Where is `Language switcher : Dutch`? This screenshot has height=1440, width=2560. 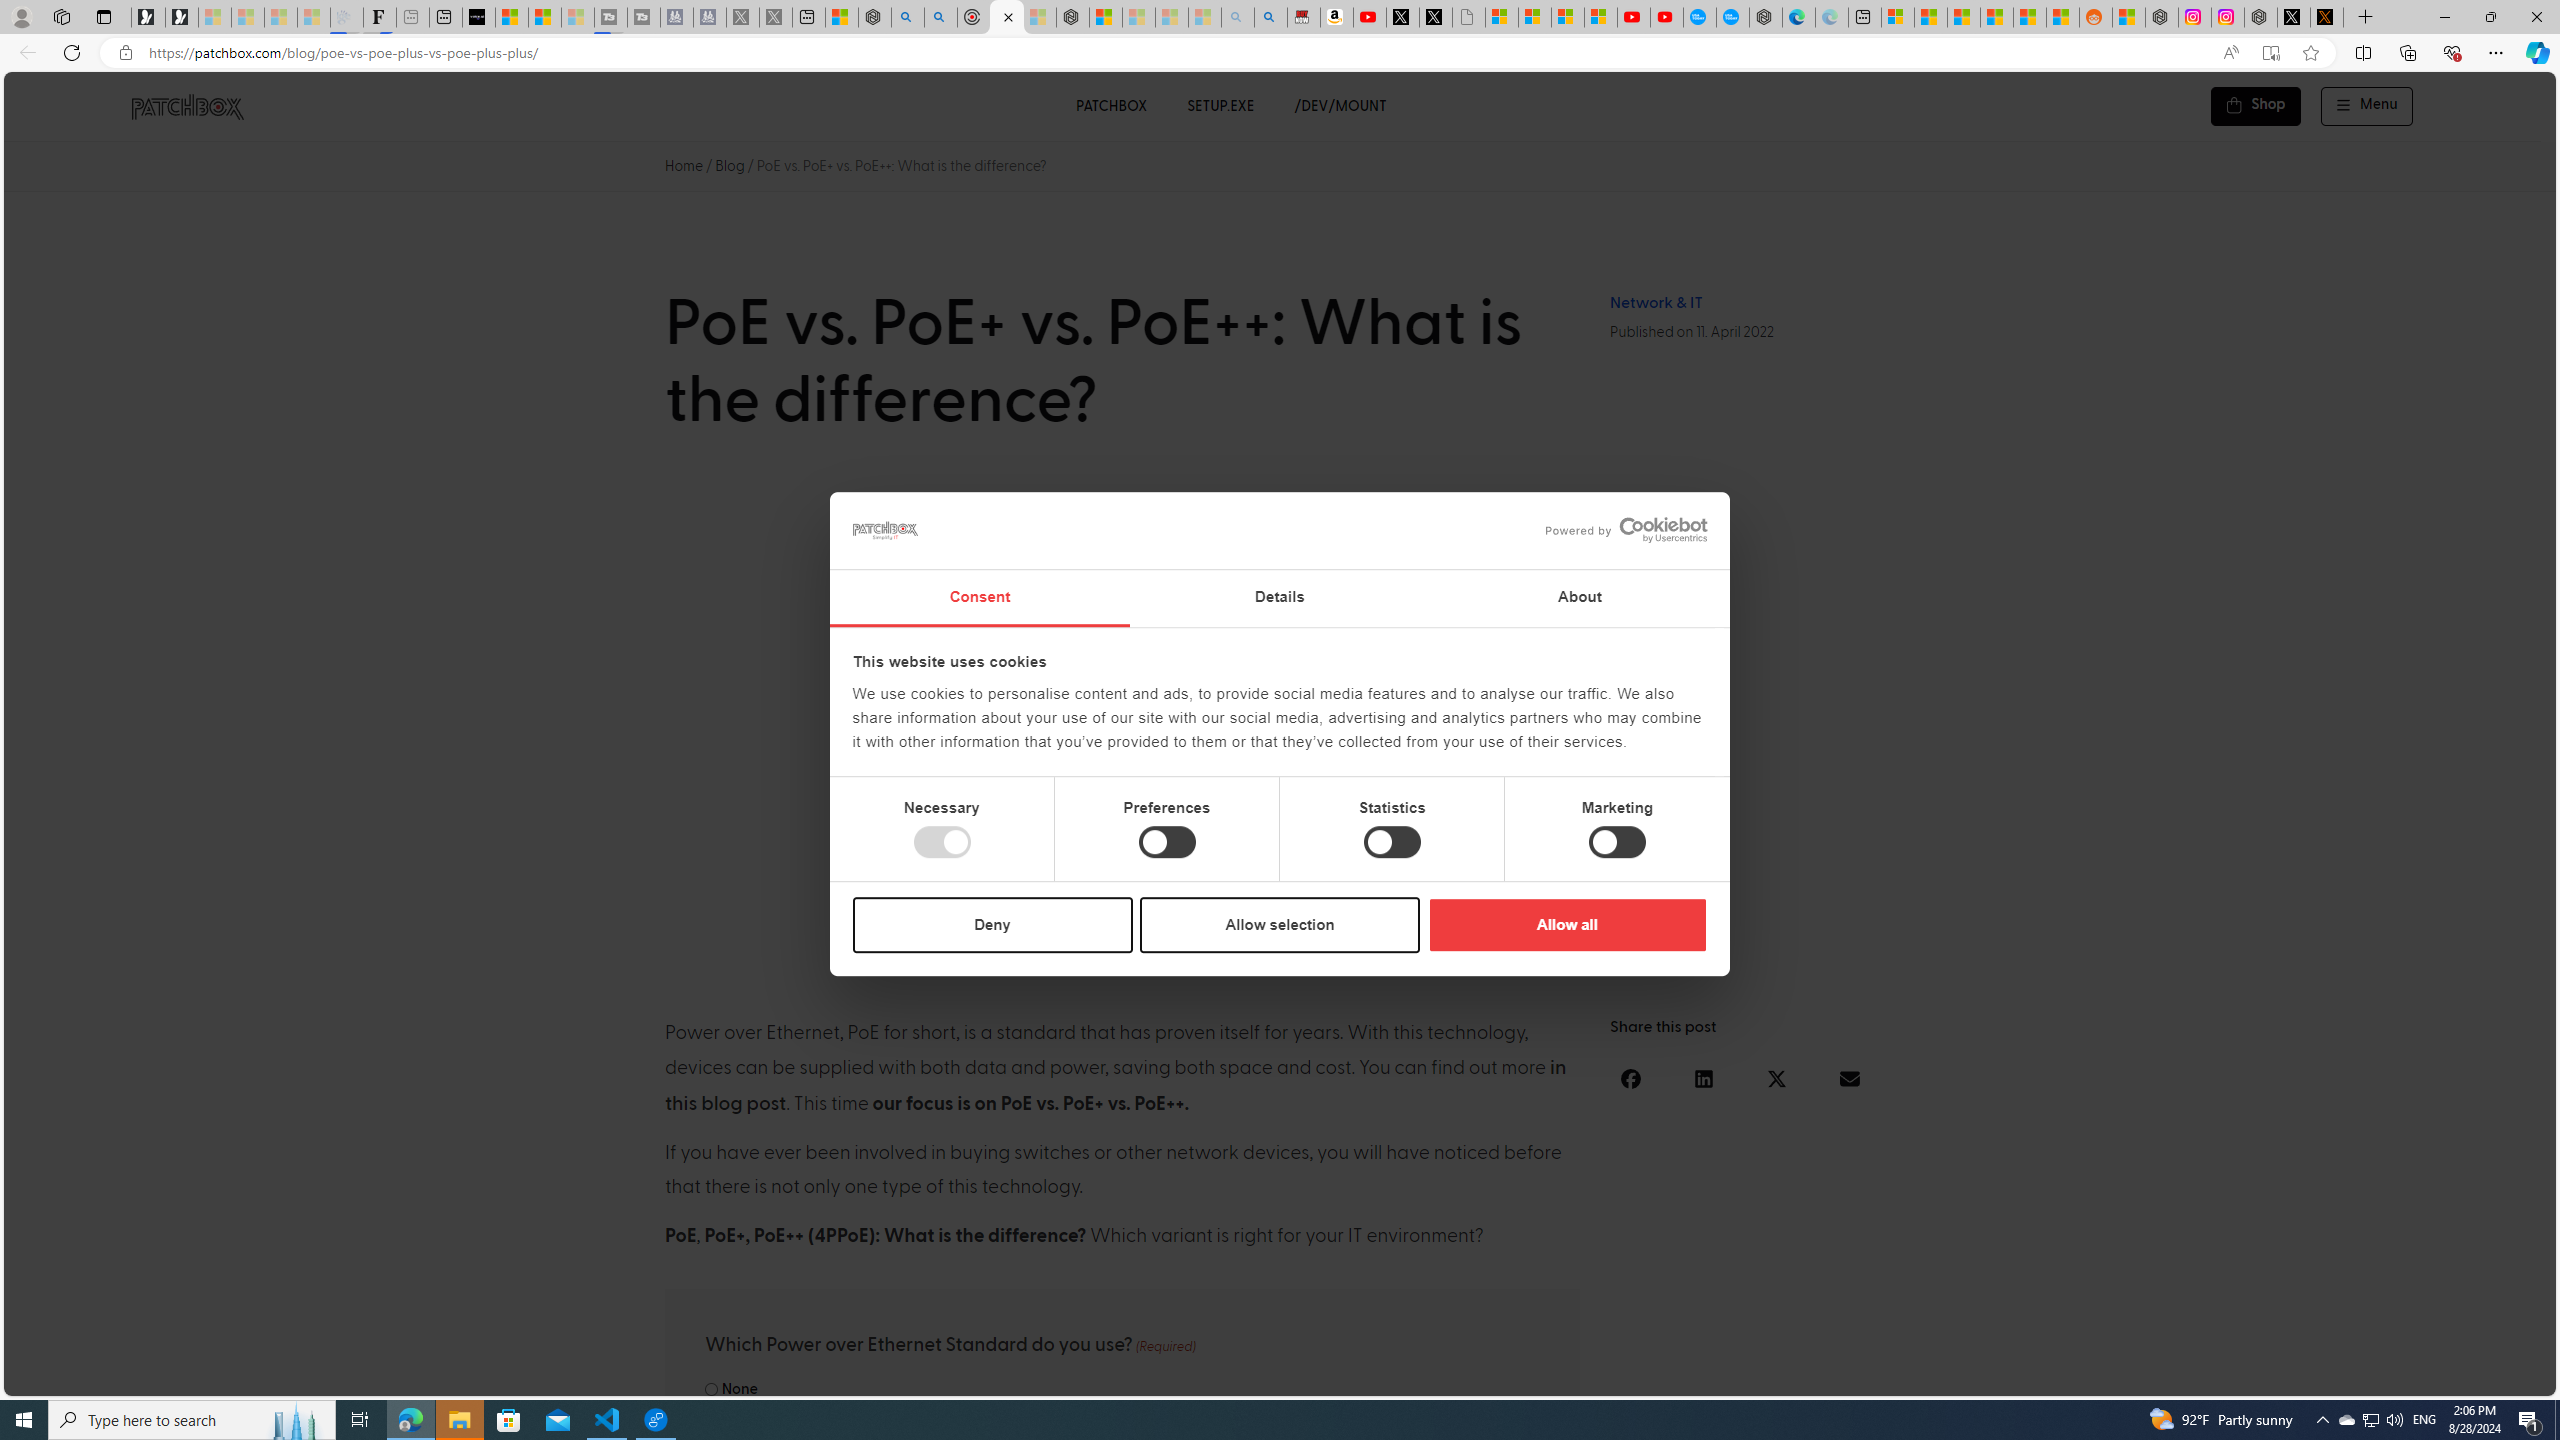
Language switcher : Dutch is located at coordinates (2244, 1377).